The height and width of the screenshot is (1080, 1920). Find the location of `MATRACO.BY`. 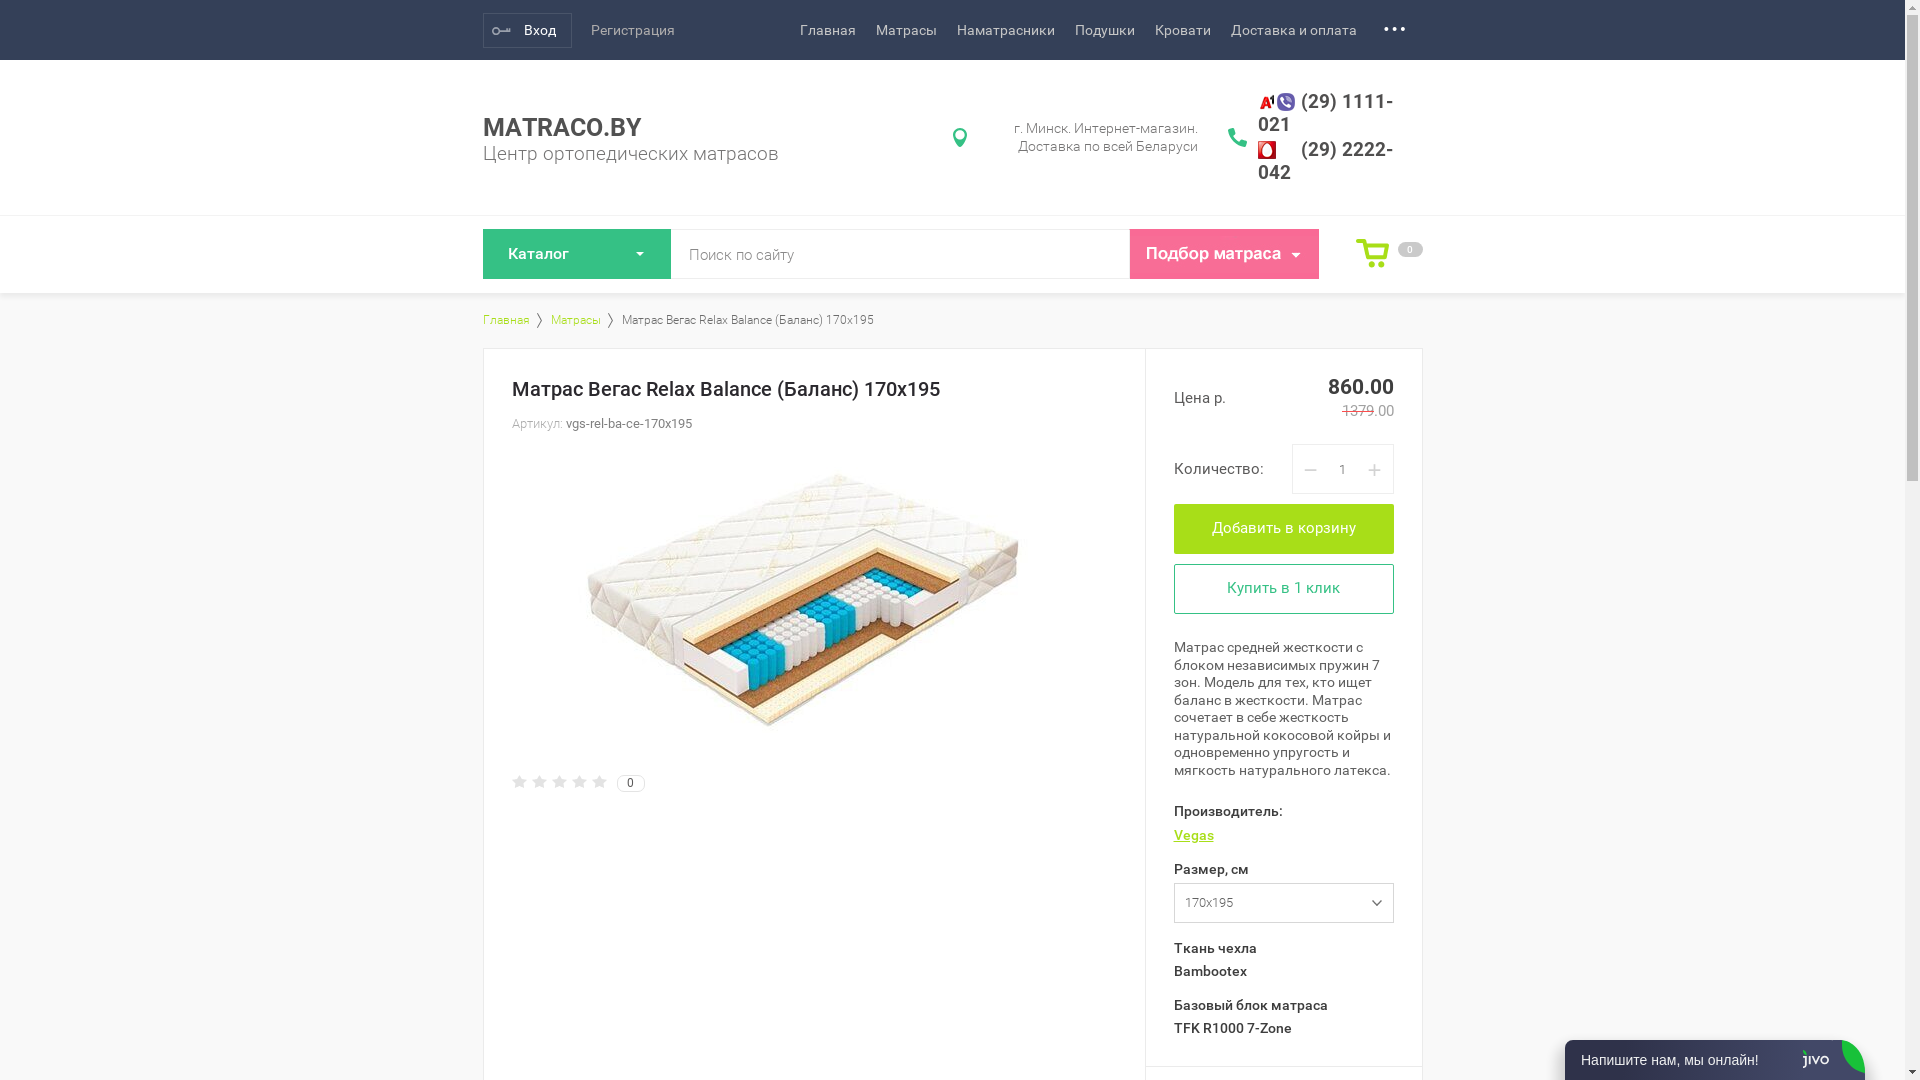

MATRACO.BY is located at coordinates (561, 128).